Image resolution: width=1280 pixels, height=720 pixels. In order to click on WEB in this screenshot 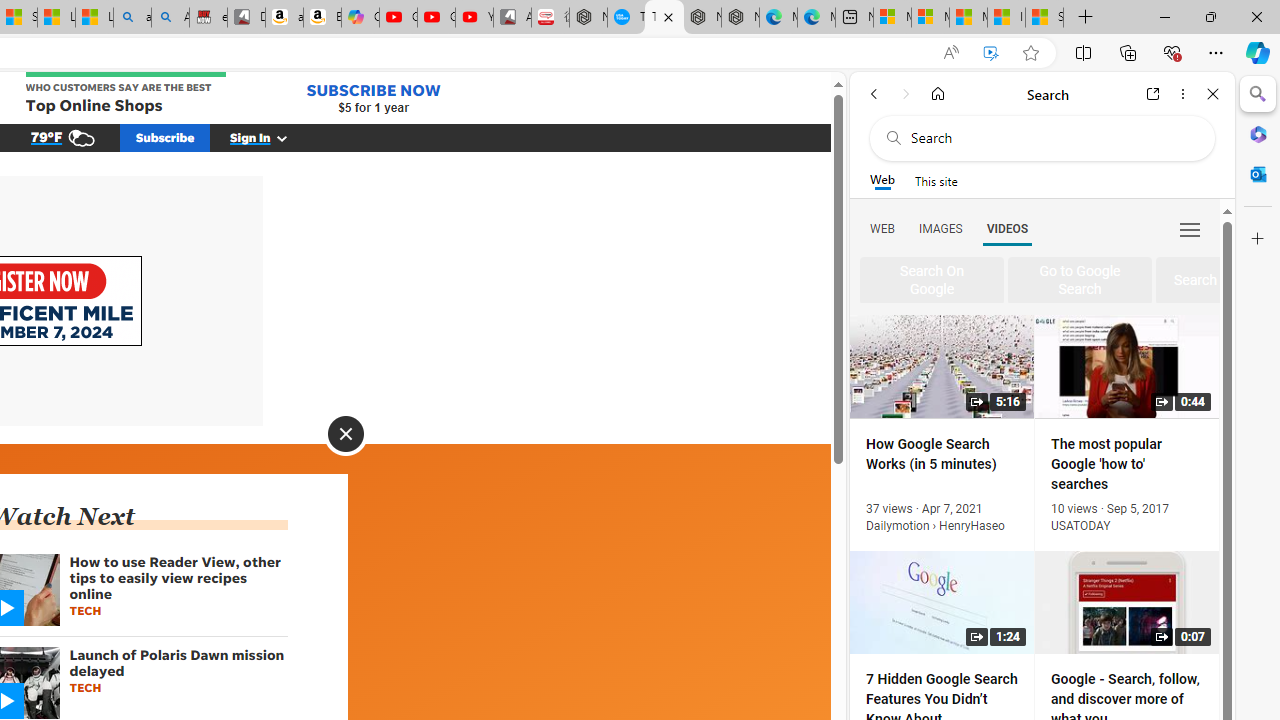, I will do `click(882, 228)`.